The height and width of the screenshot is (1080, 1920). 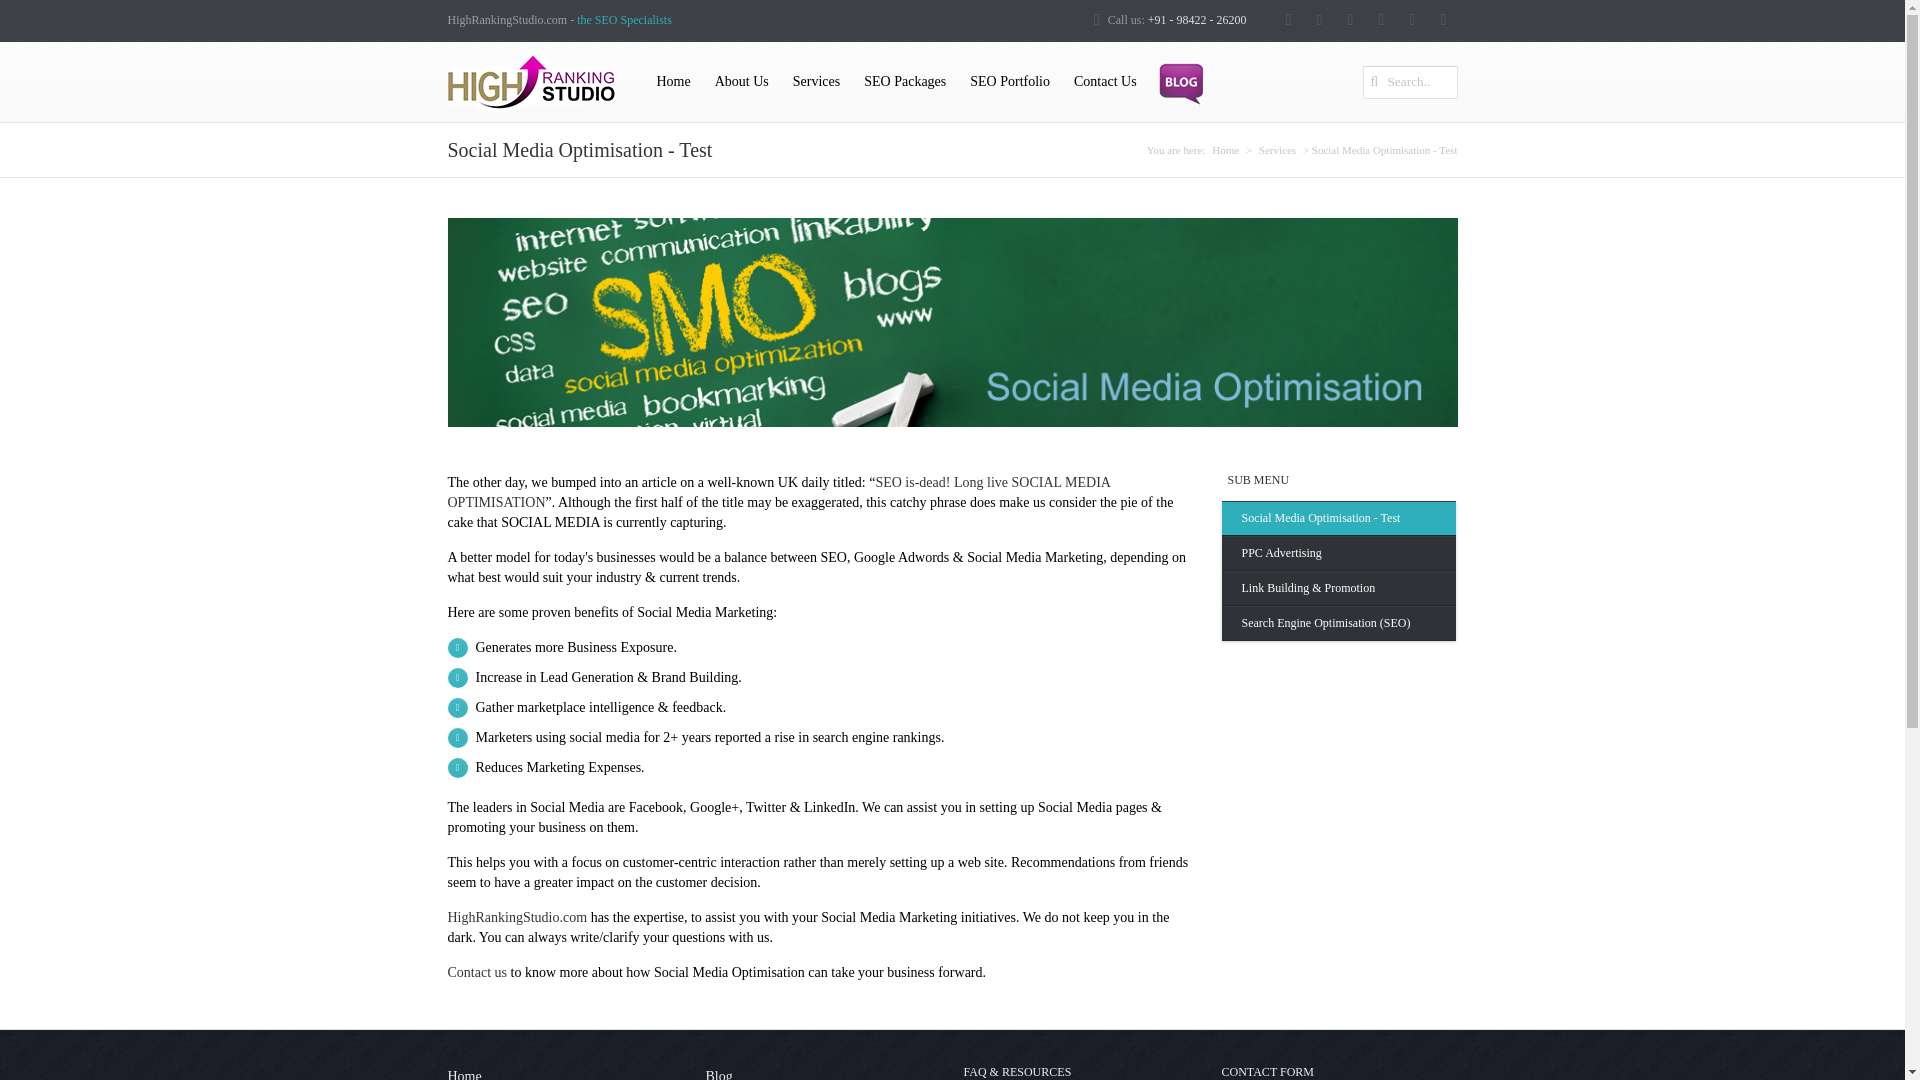 I want to click on Search.., so click(x=1409, y=82).